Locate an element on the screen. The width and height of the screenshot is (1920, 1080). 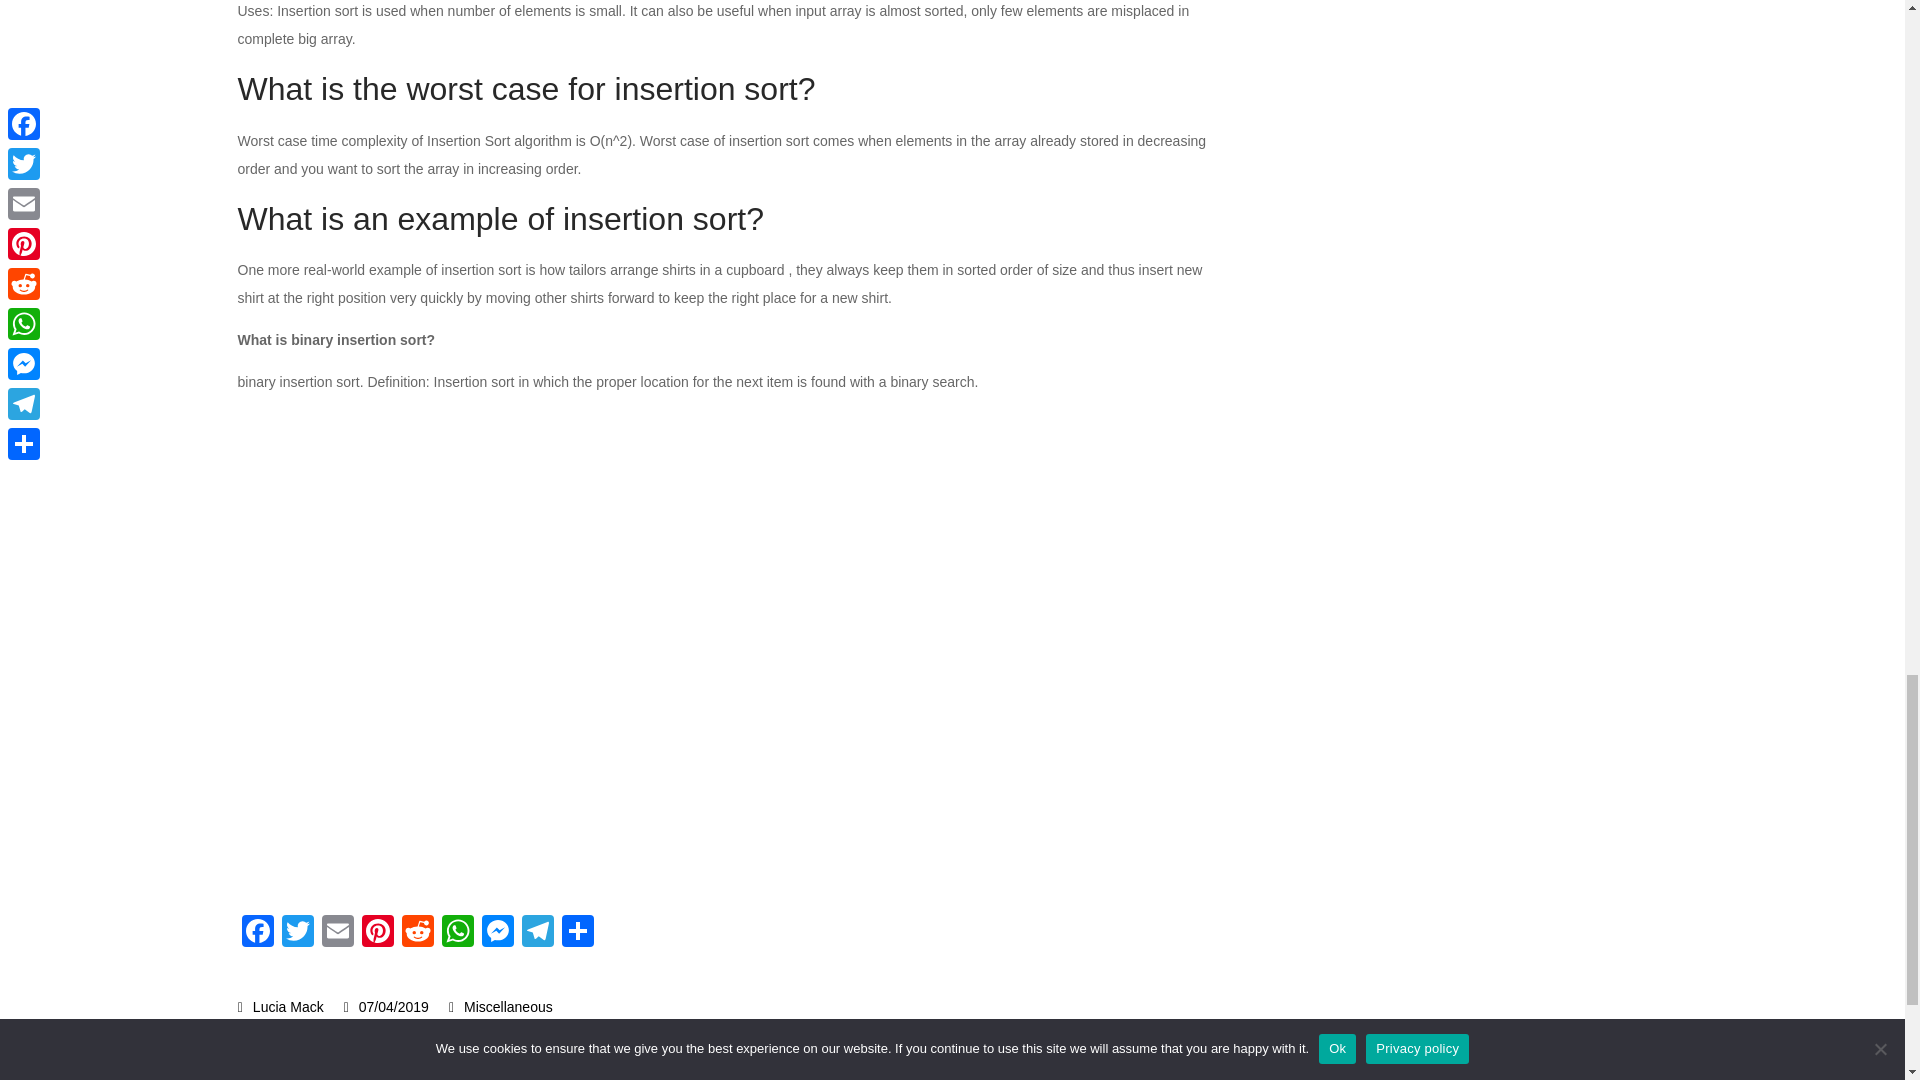
Messenger is located at coordinates (498, 932).